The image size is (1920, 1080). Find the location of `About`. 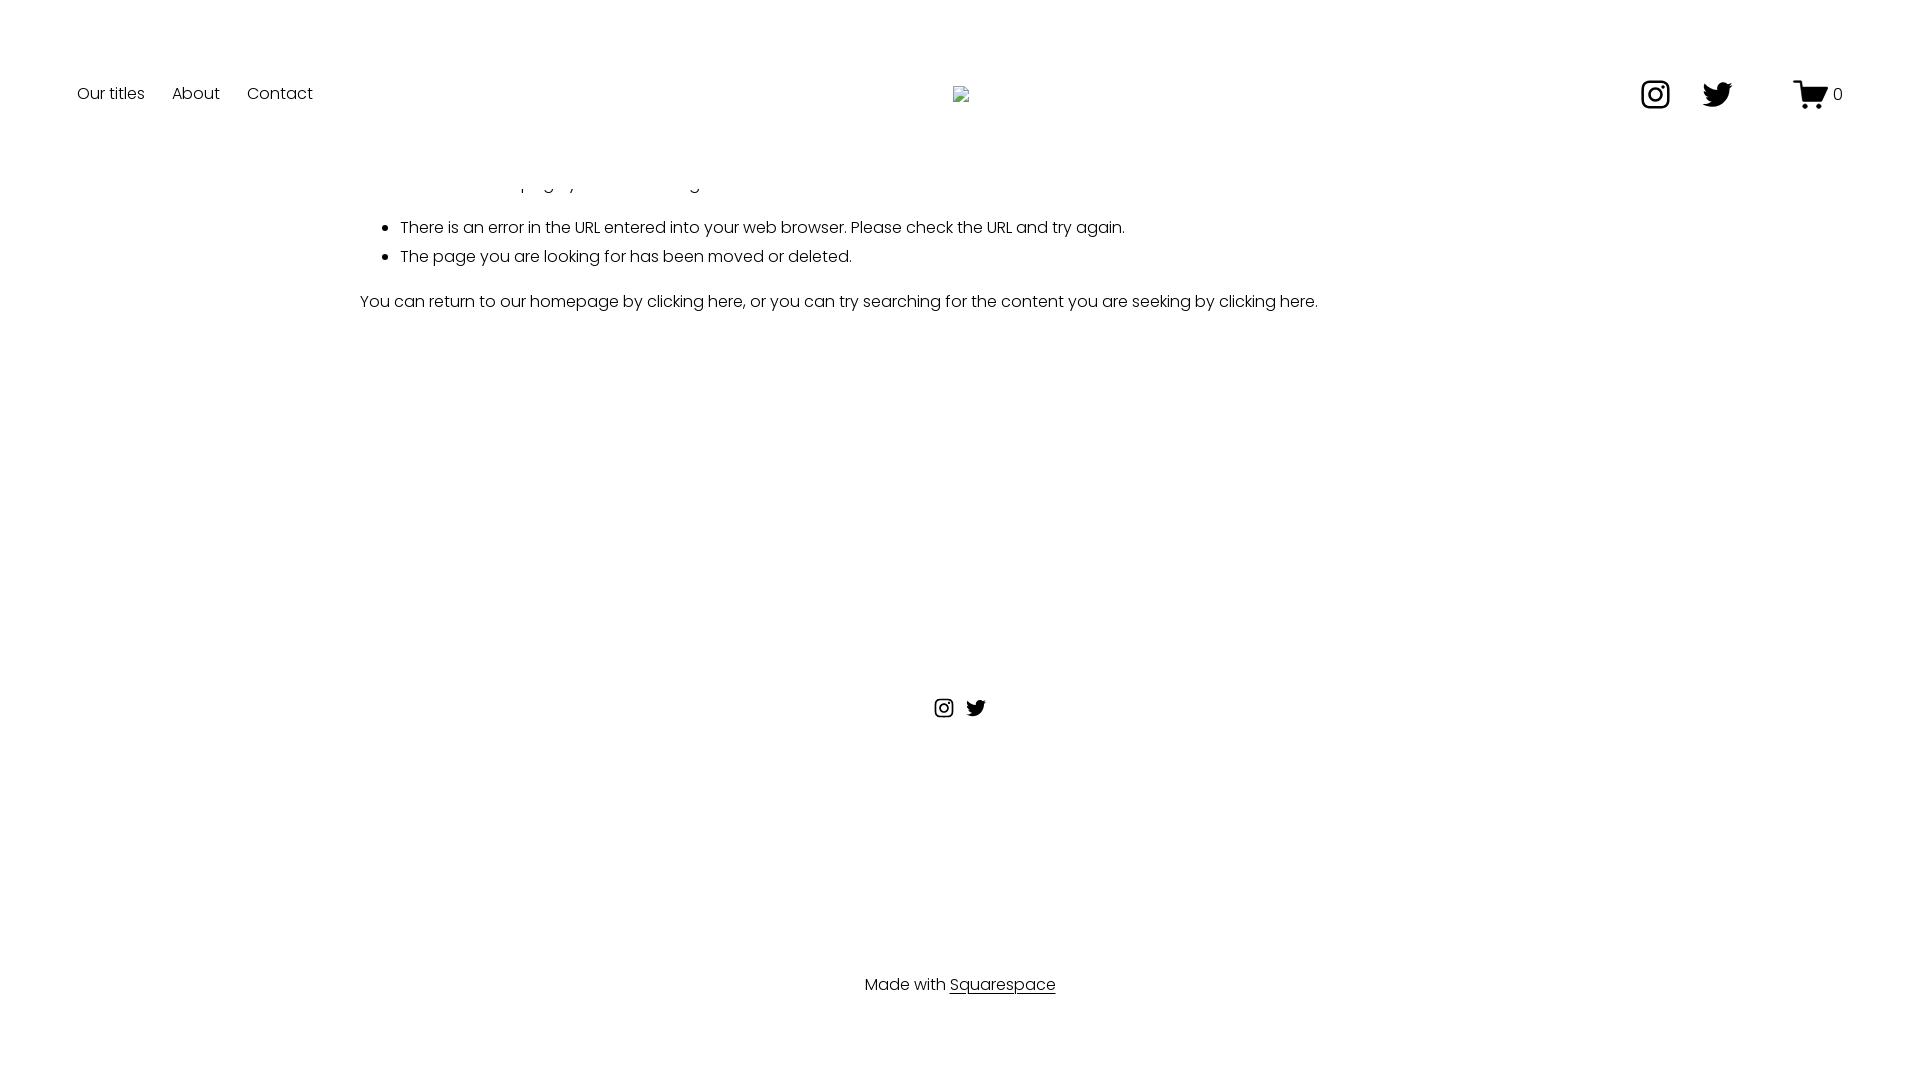

About is located at coordinates (196, 94).